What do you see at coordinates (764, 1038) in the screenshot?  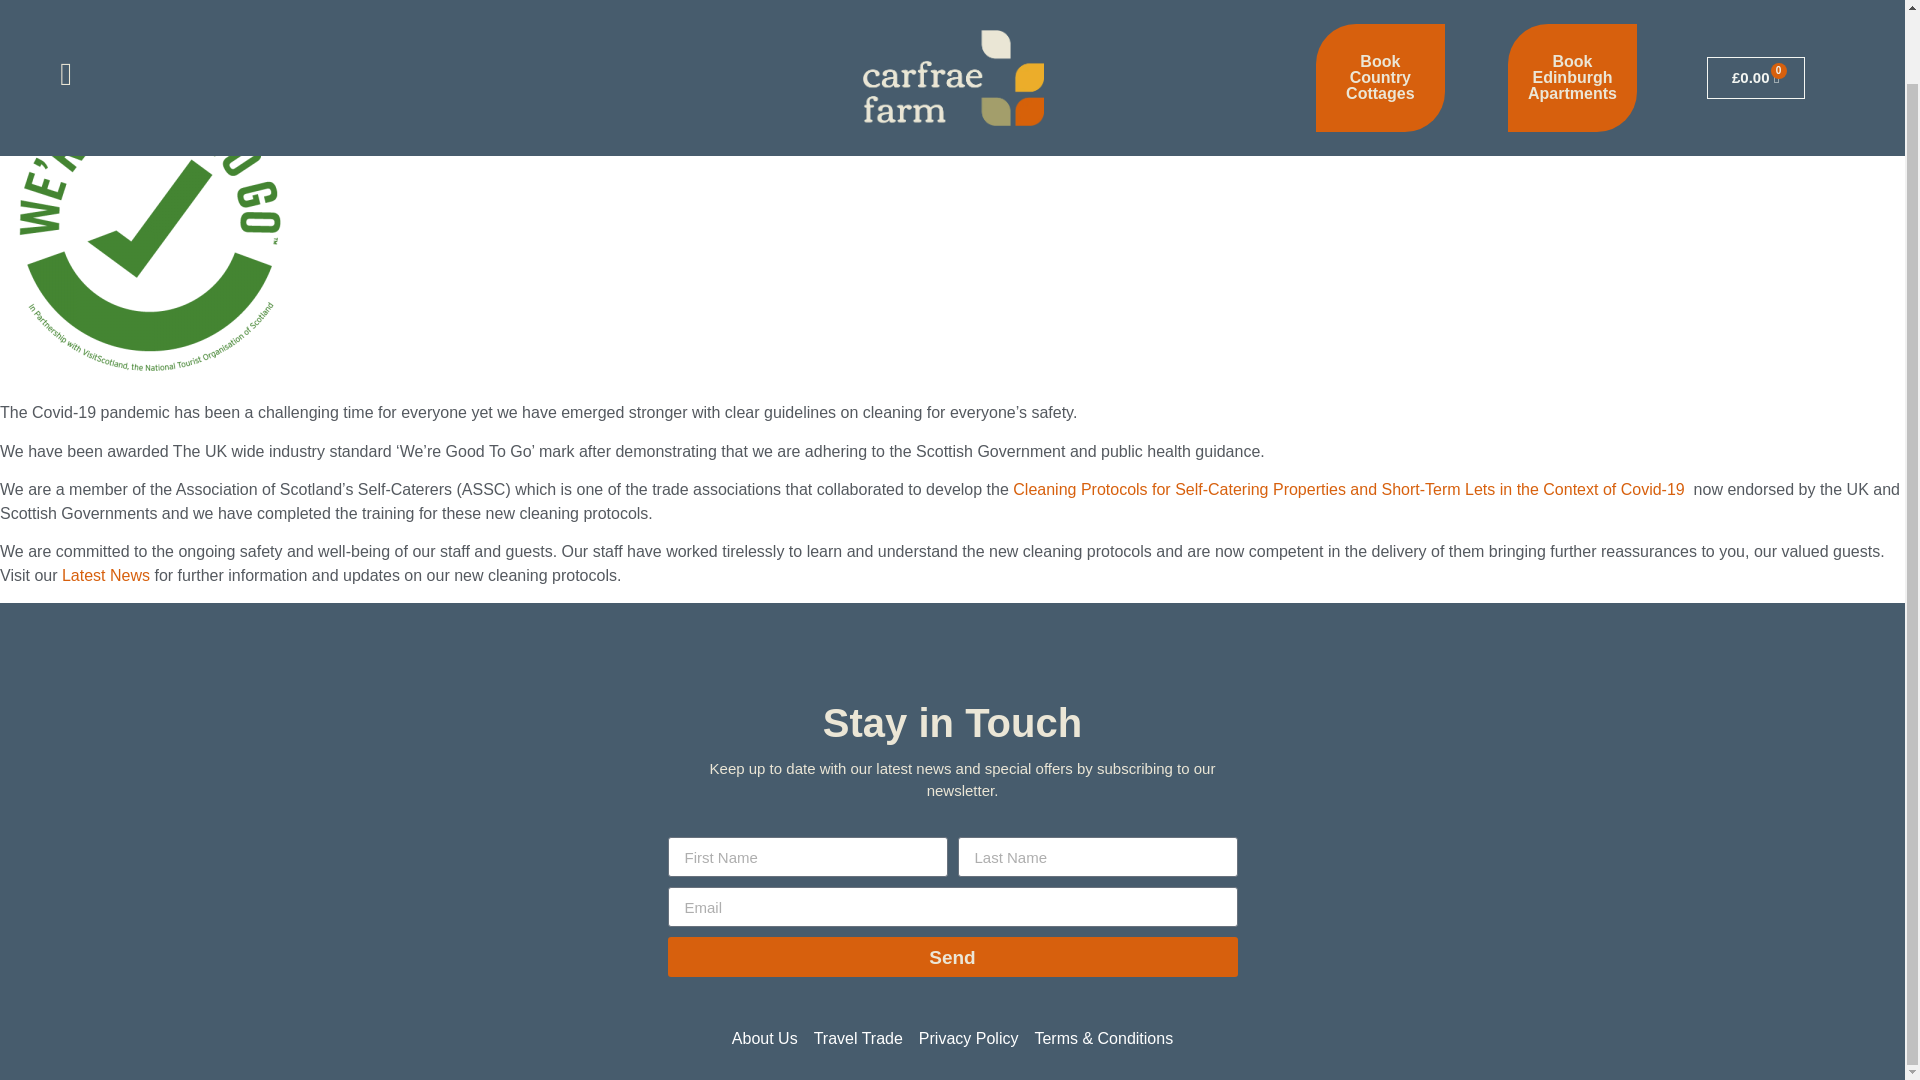 I see `About Us` at bounding box center [764, 1038].